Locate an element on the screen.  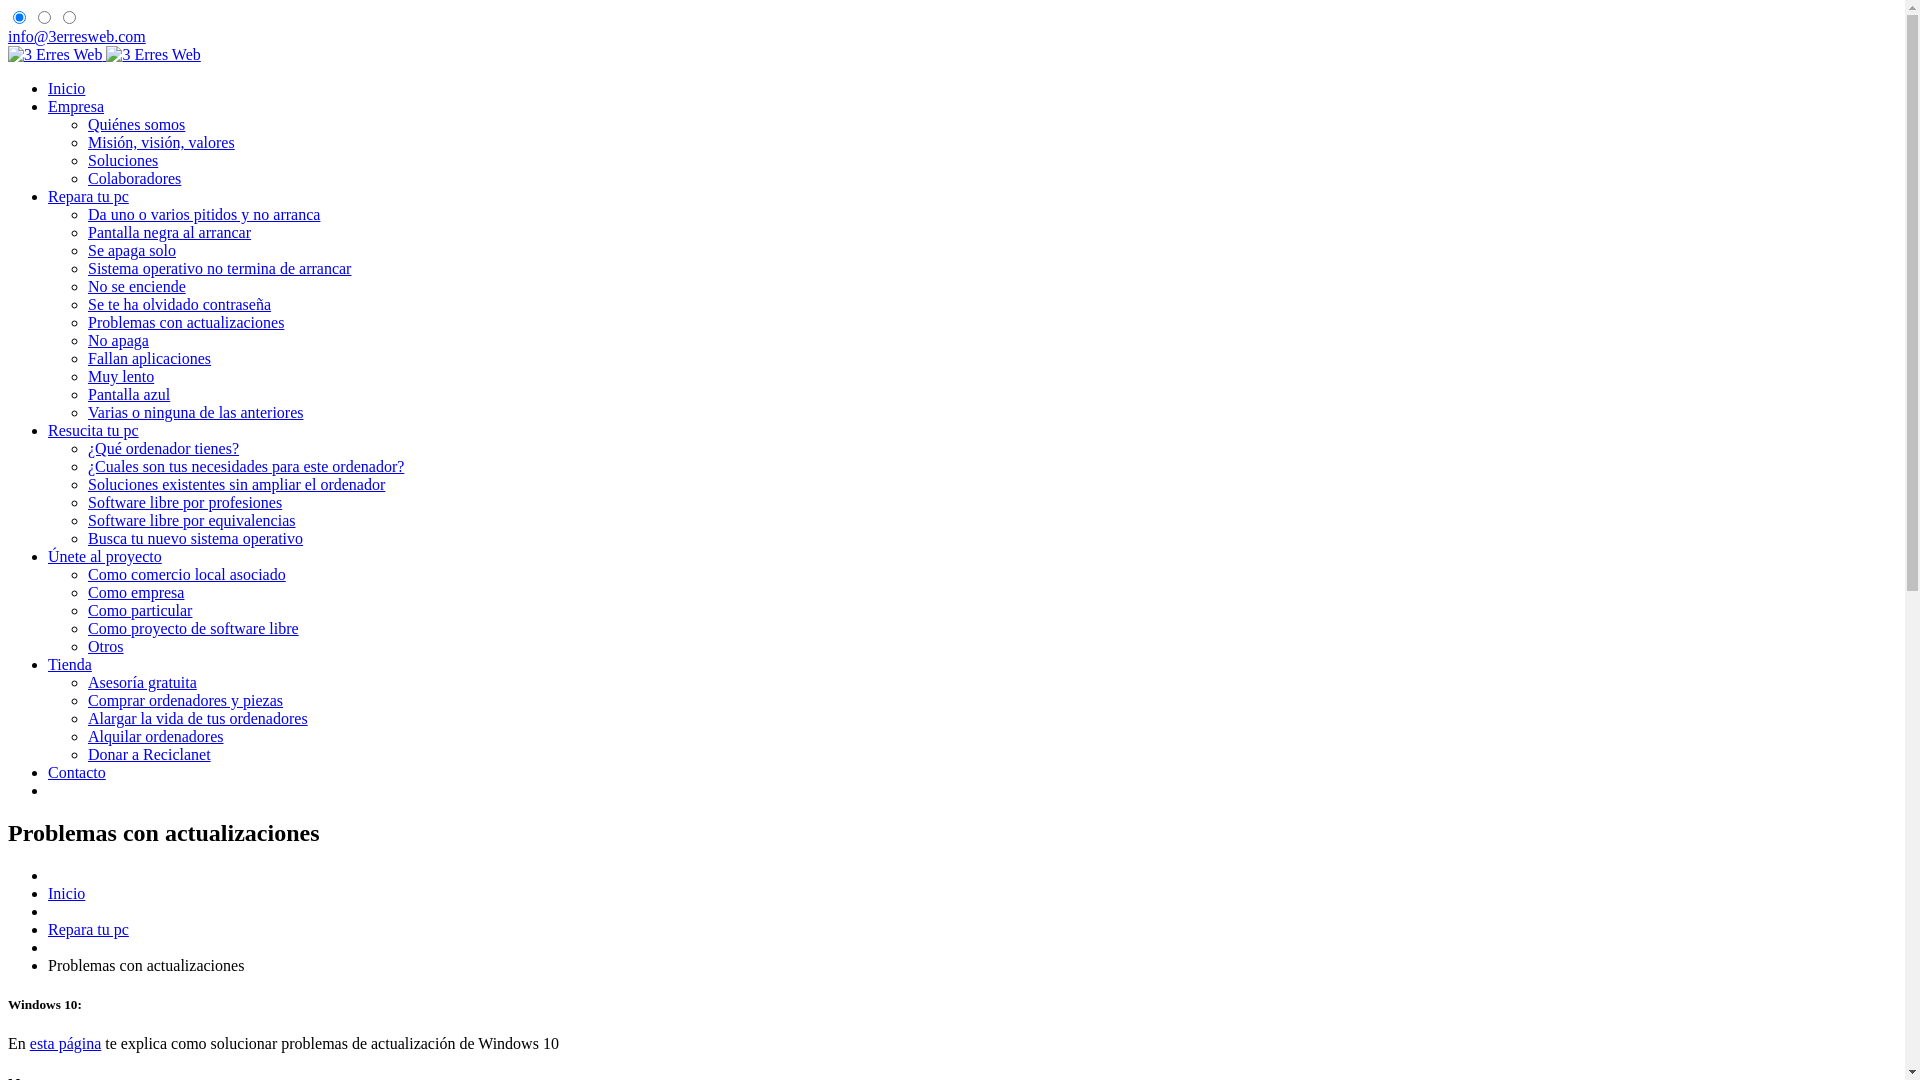
Repara tu pc is located at coordinates (88, 930).